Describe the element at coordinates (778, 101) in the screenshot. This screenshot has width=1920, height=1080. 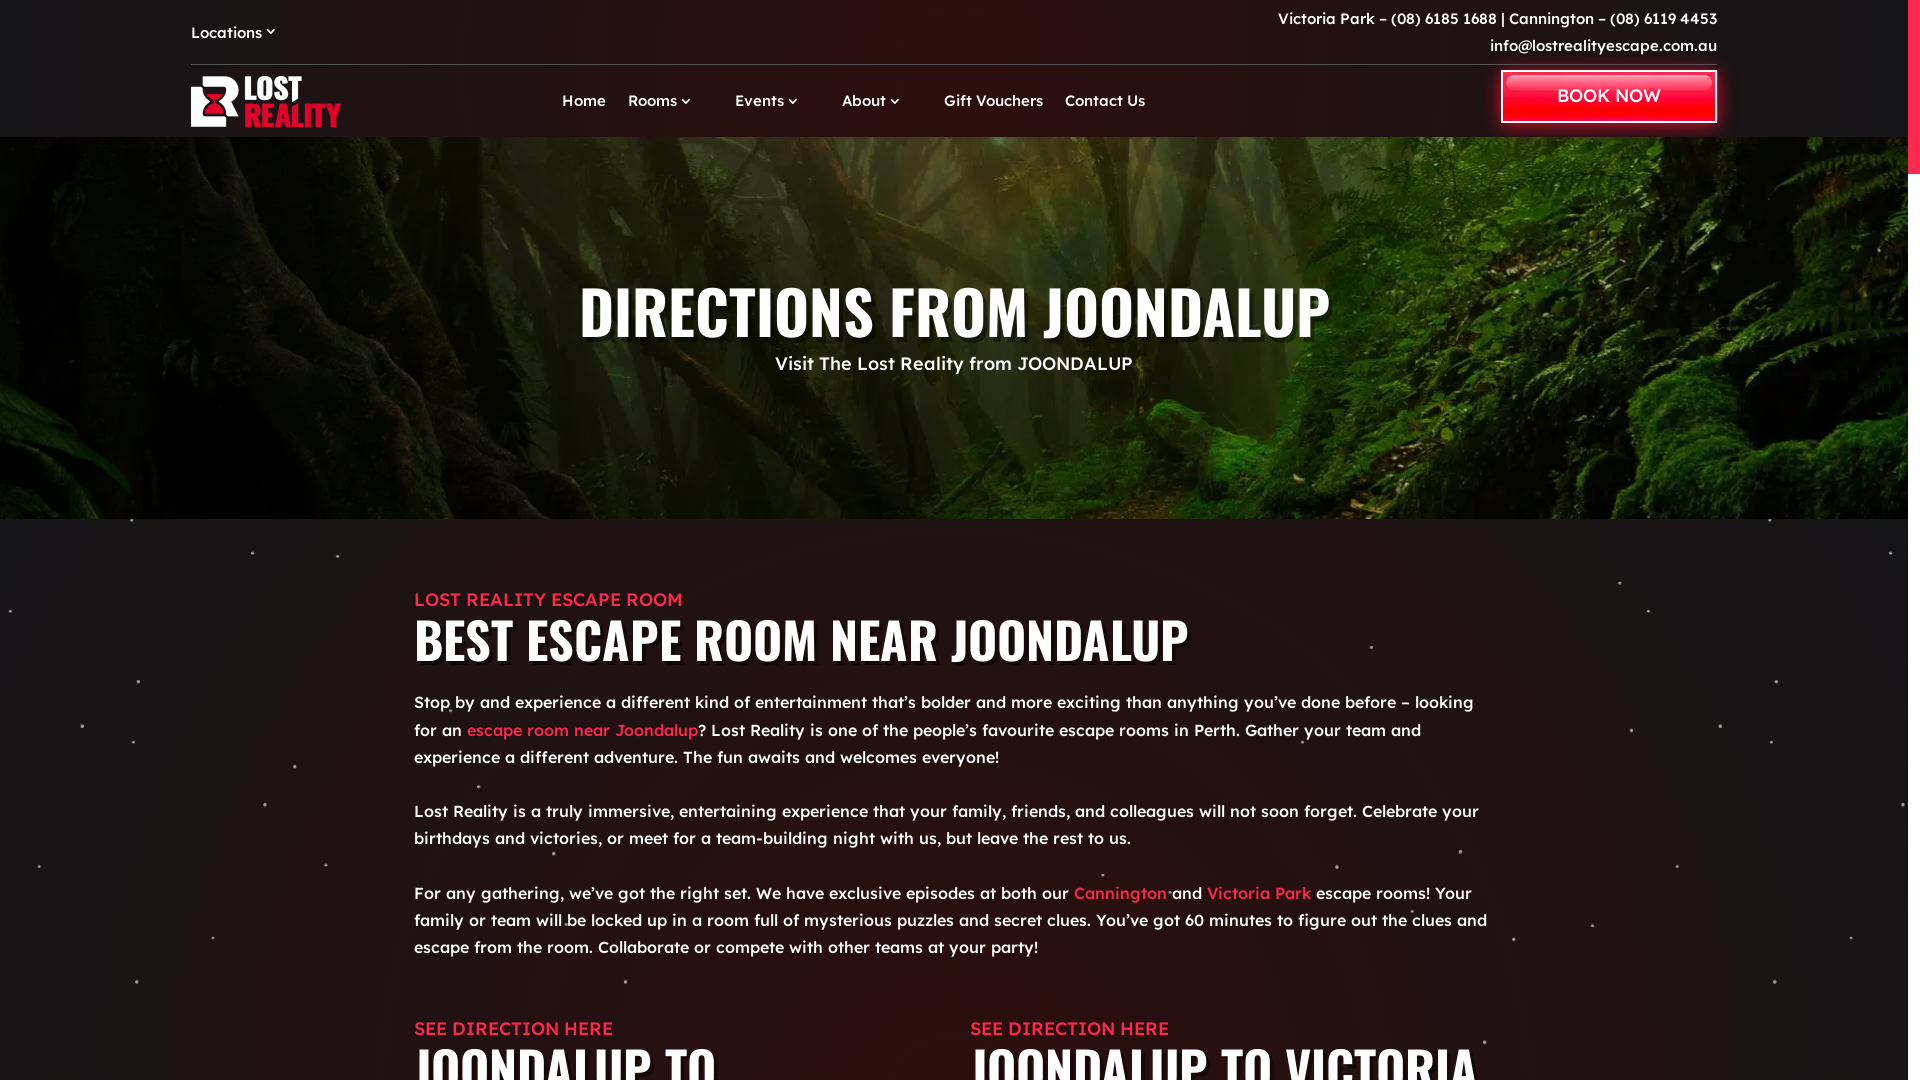
I see `Events` at that location.